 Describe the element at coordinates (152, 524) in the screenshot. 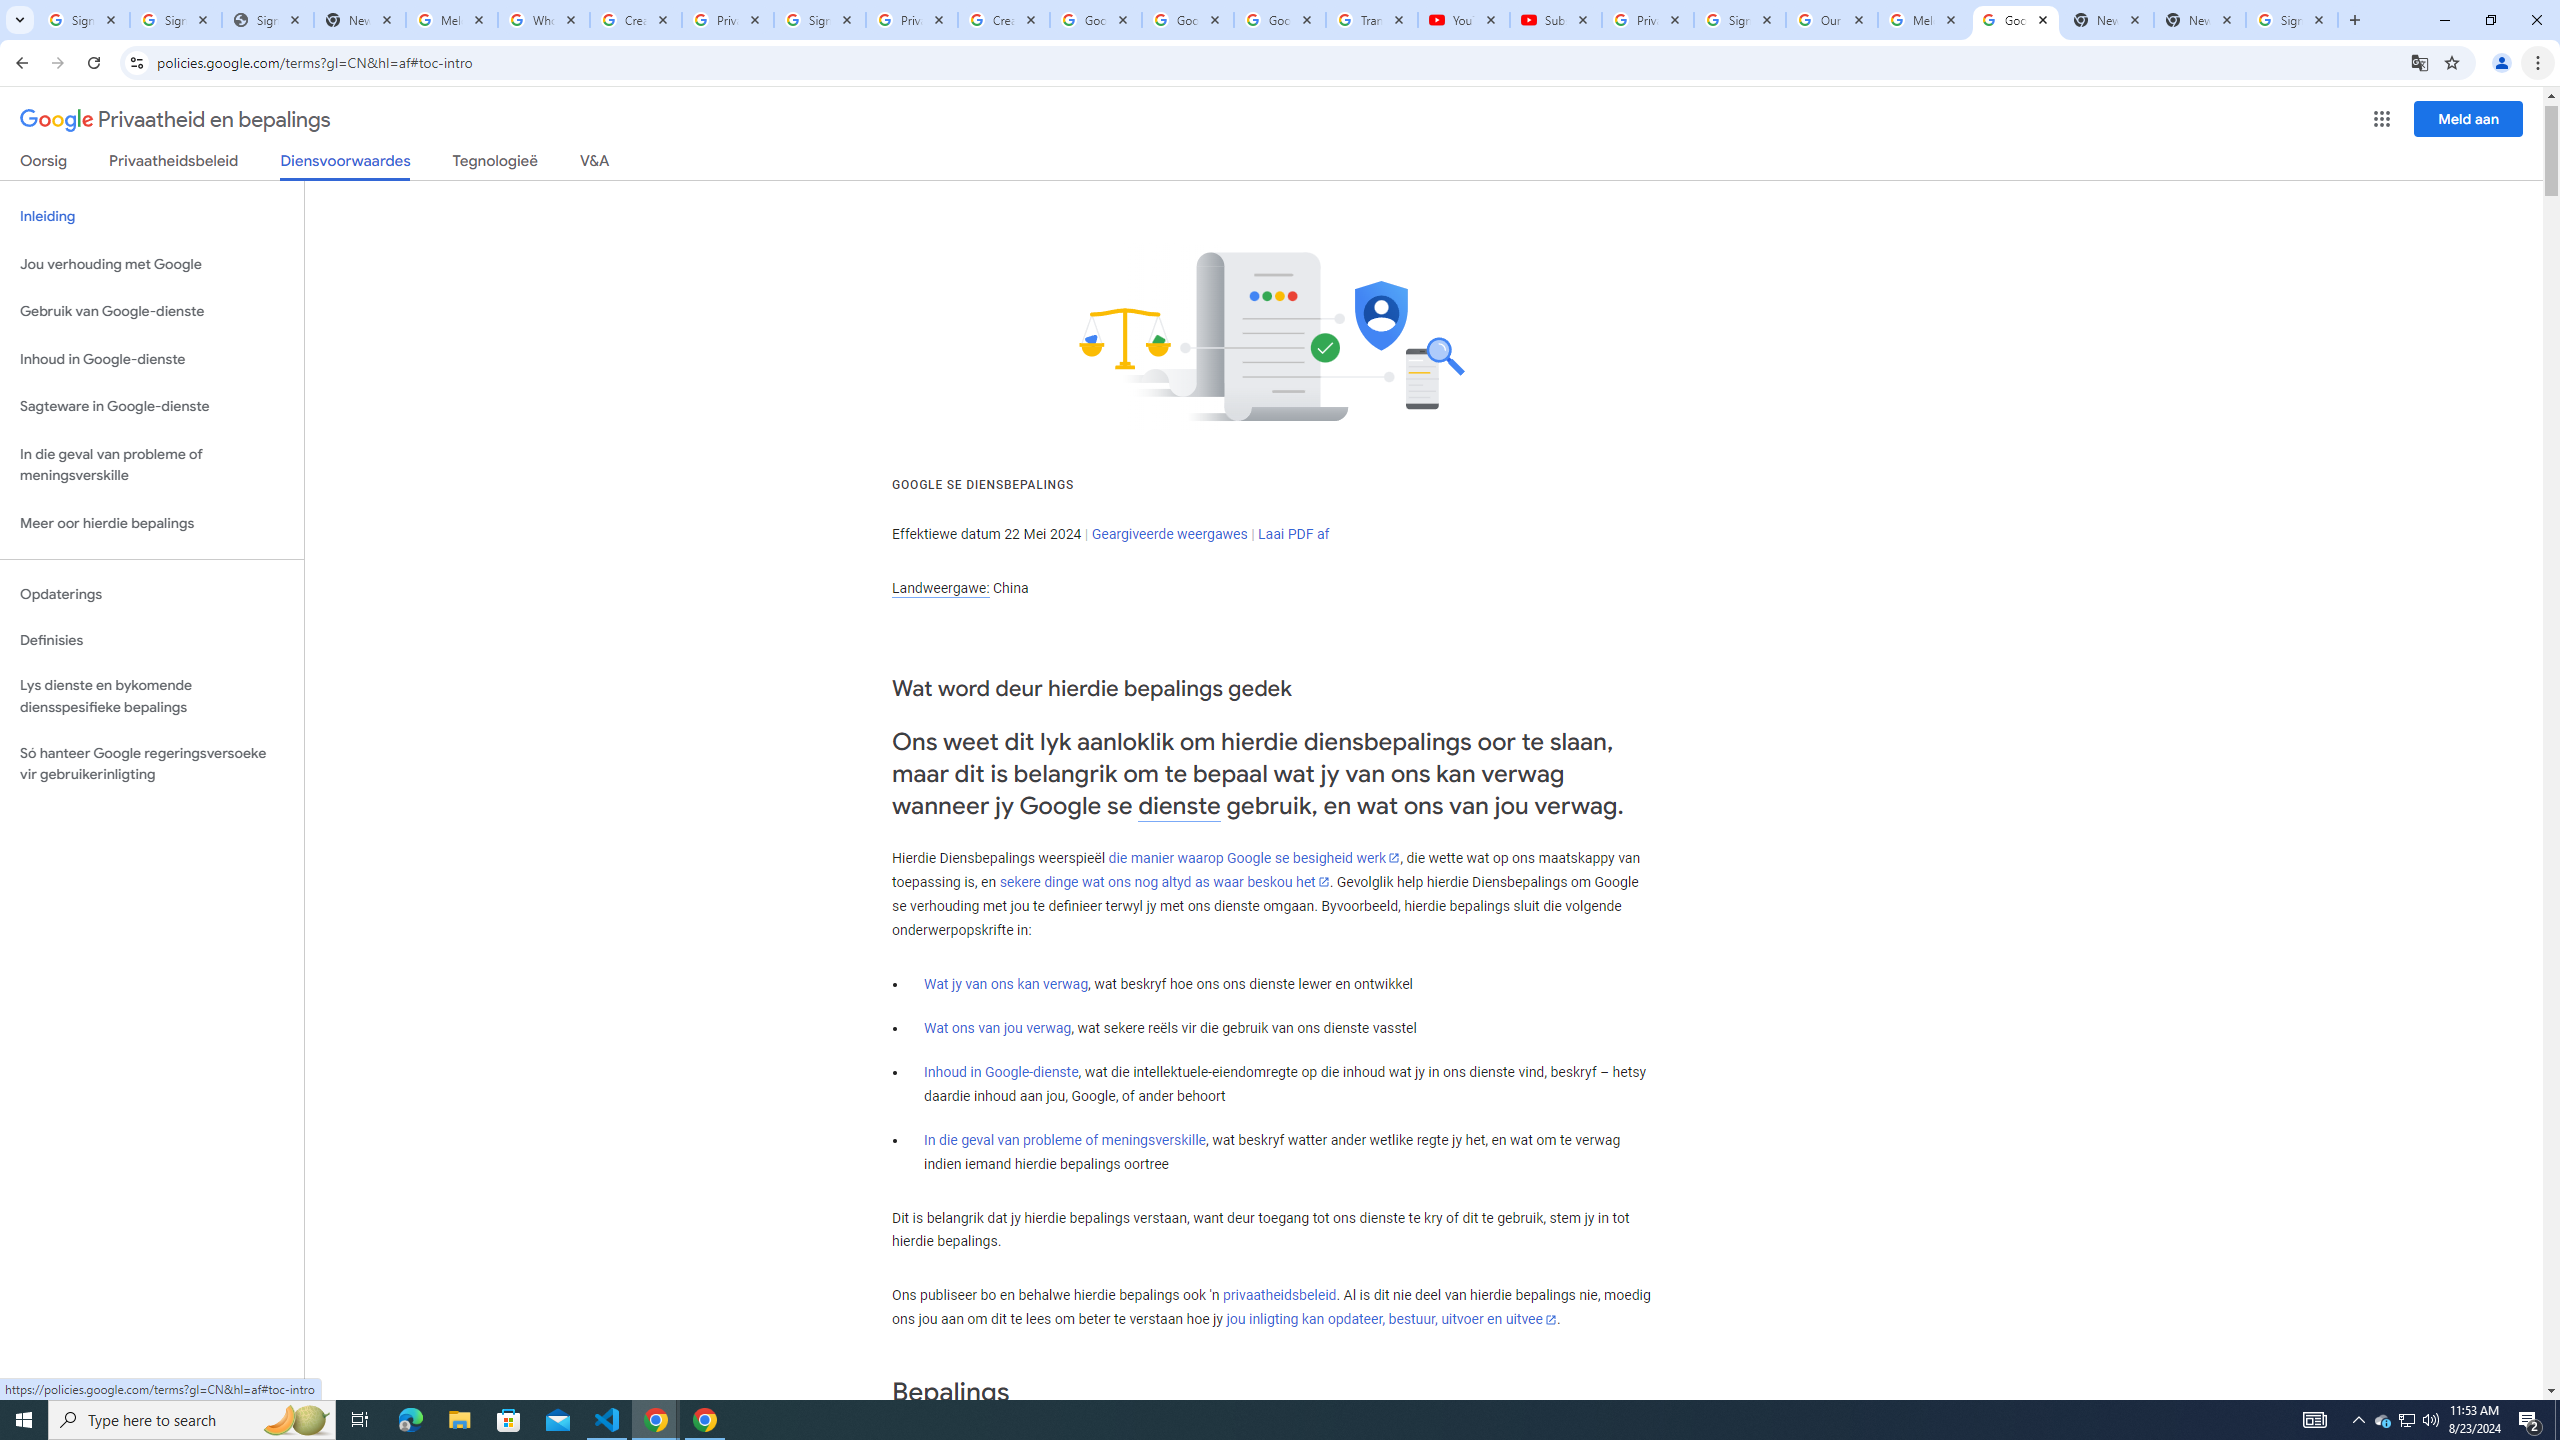

I see `Meer oor hierdie bepalings` at that location.